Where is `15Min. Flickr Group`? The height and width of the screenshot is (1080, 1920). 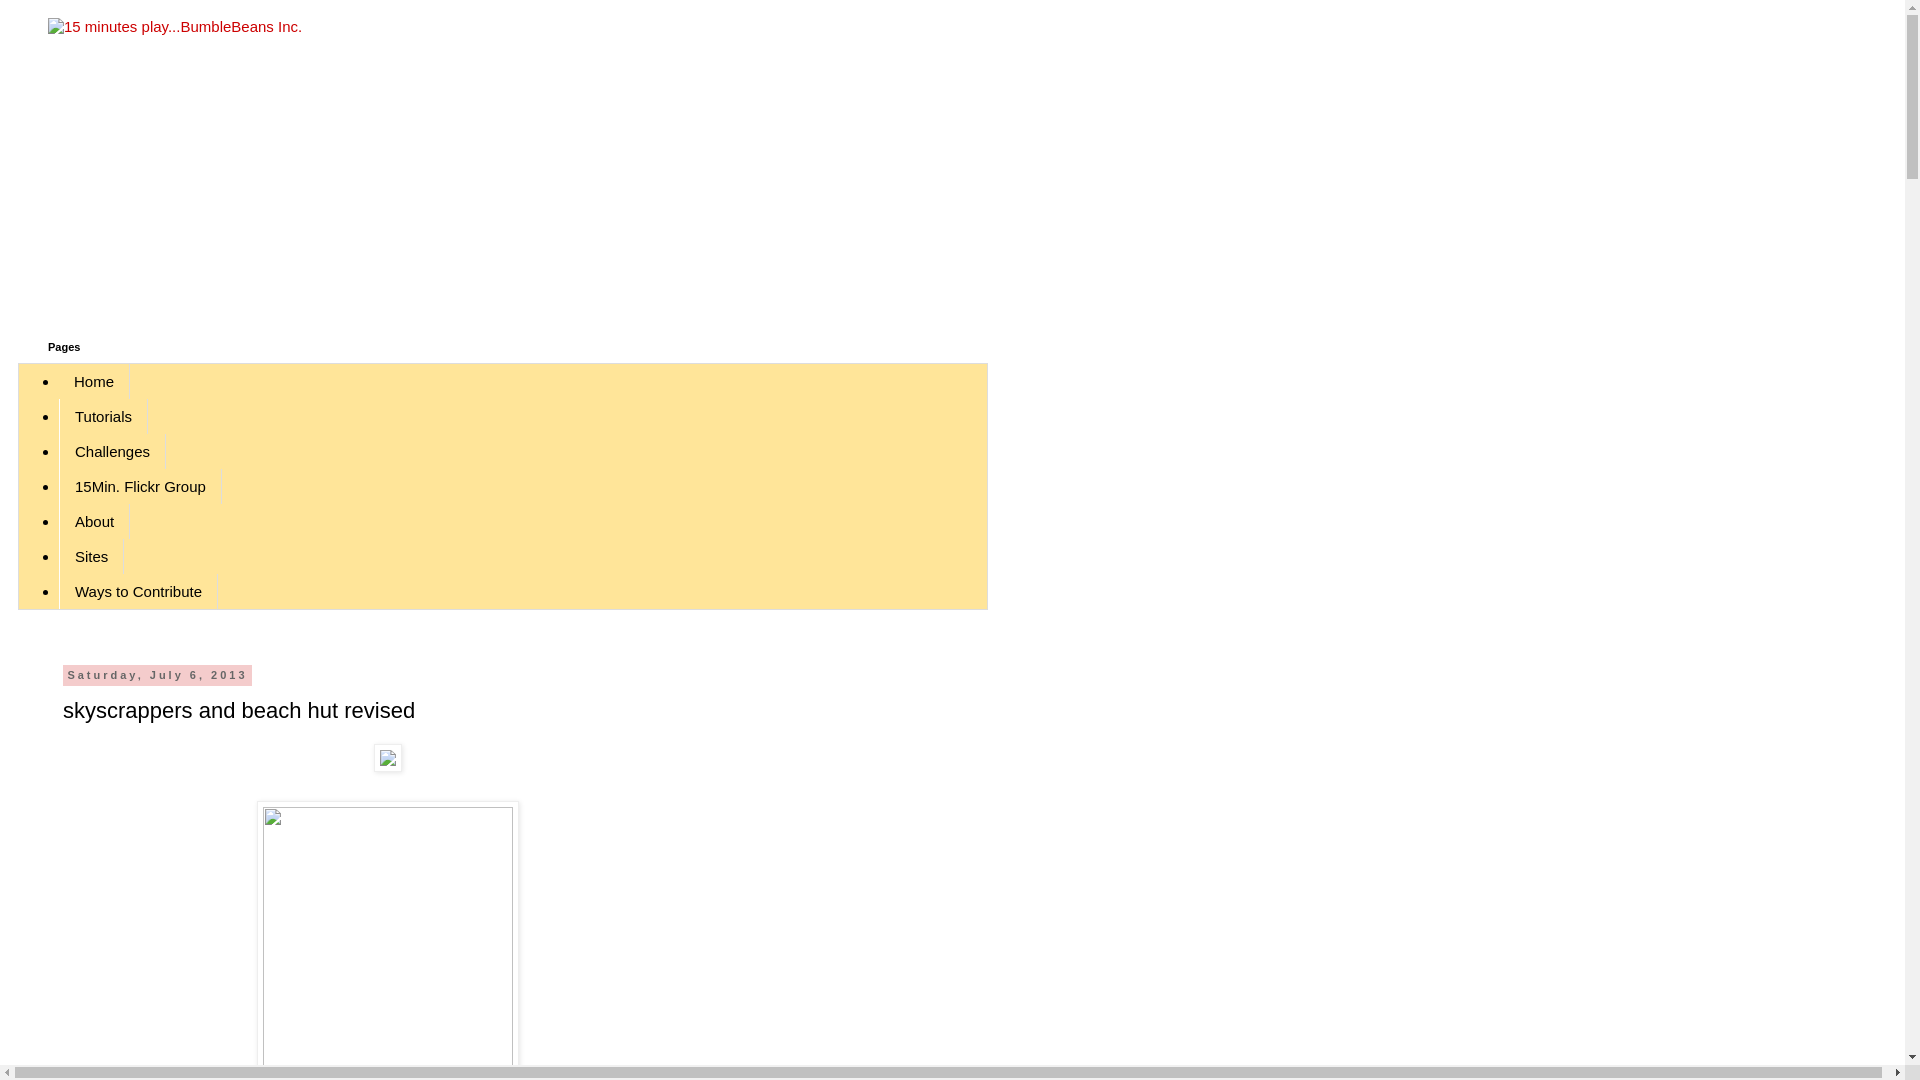
15Min. Flickr Group is located at coordinates (140, 486).